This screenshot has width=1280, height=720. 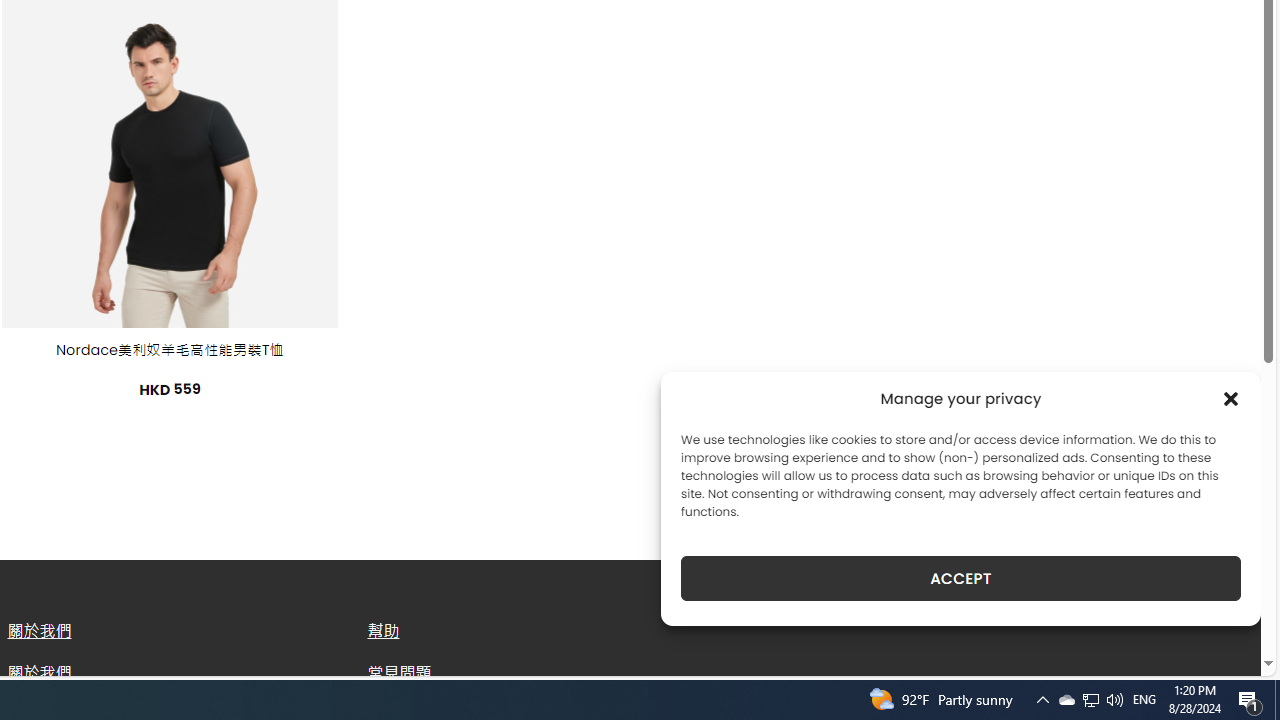 What do you see at coordinates (1220, 648) in the screenshot?
I see `Go to top` at bounding box center [1220, 648].